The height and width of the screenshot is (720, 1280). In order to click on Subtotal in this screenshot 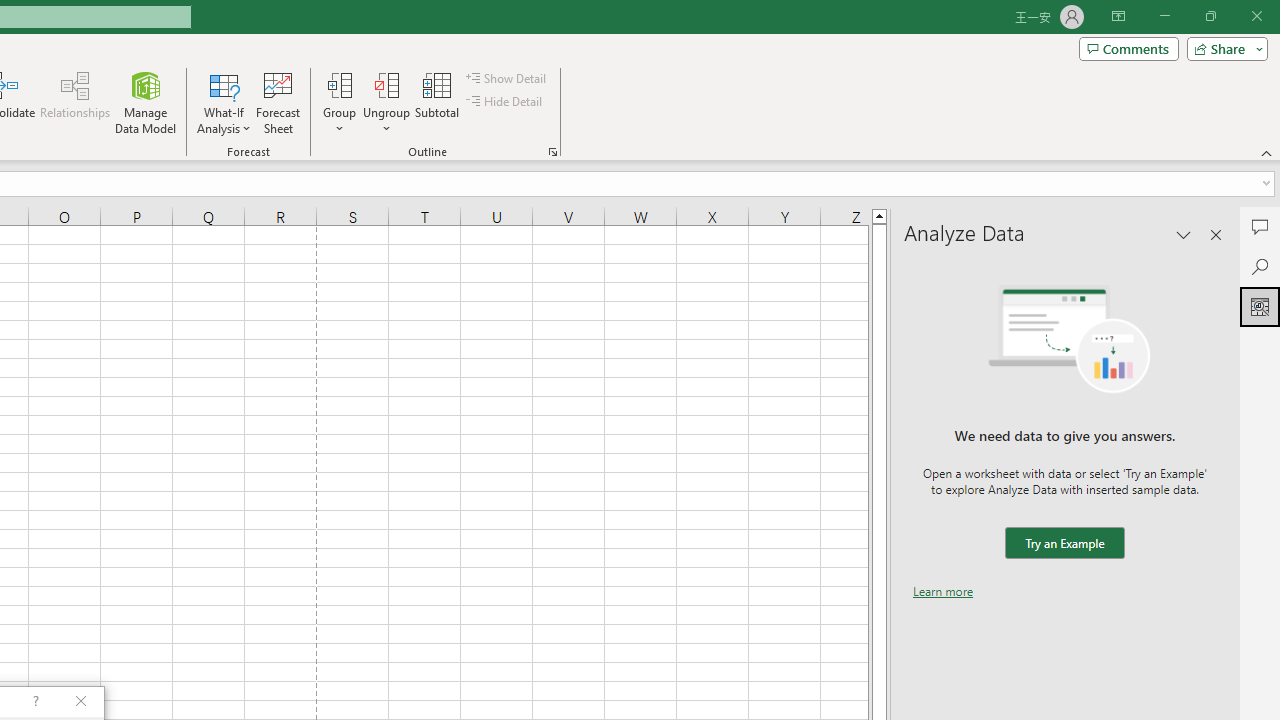, I will do `click(438, 102)`.